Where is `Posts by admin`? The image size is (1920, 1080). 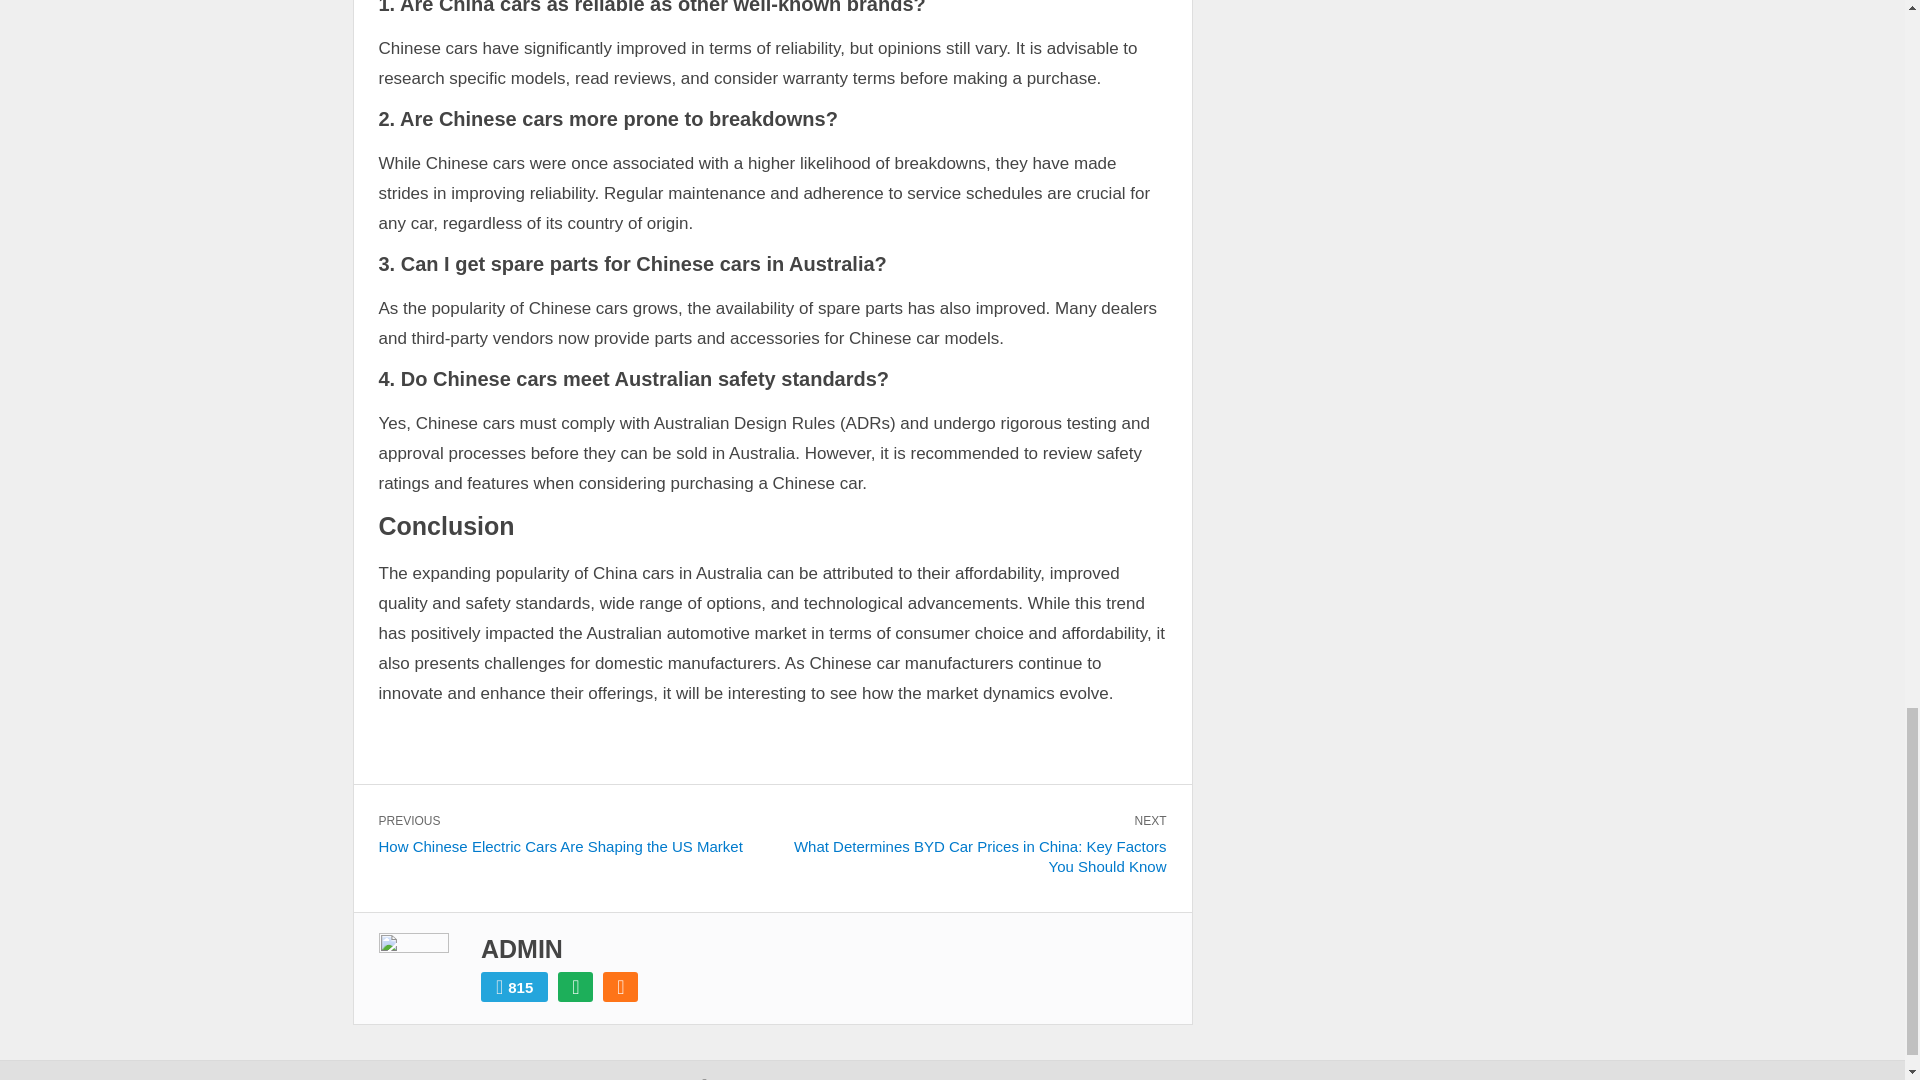
Posts by admin is located at coordinates (522, 949).